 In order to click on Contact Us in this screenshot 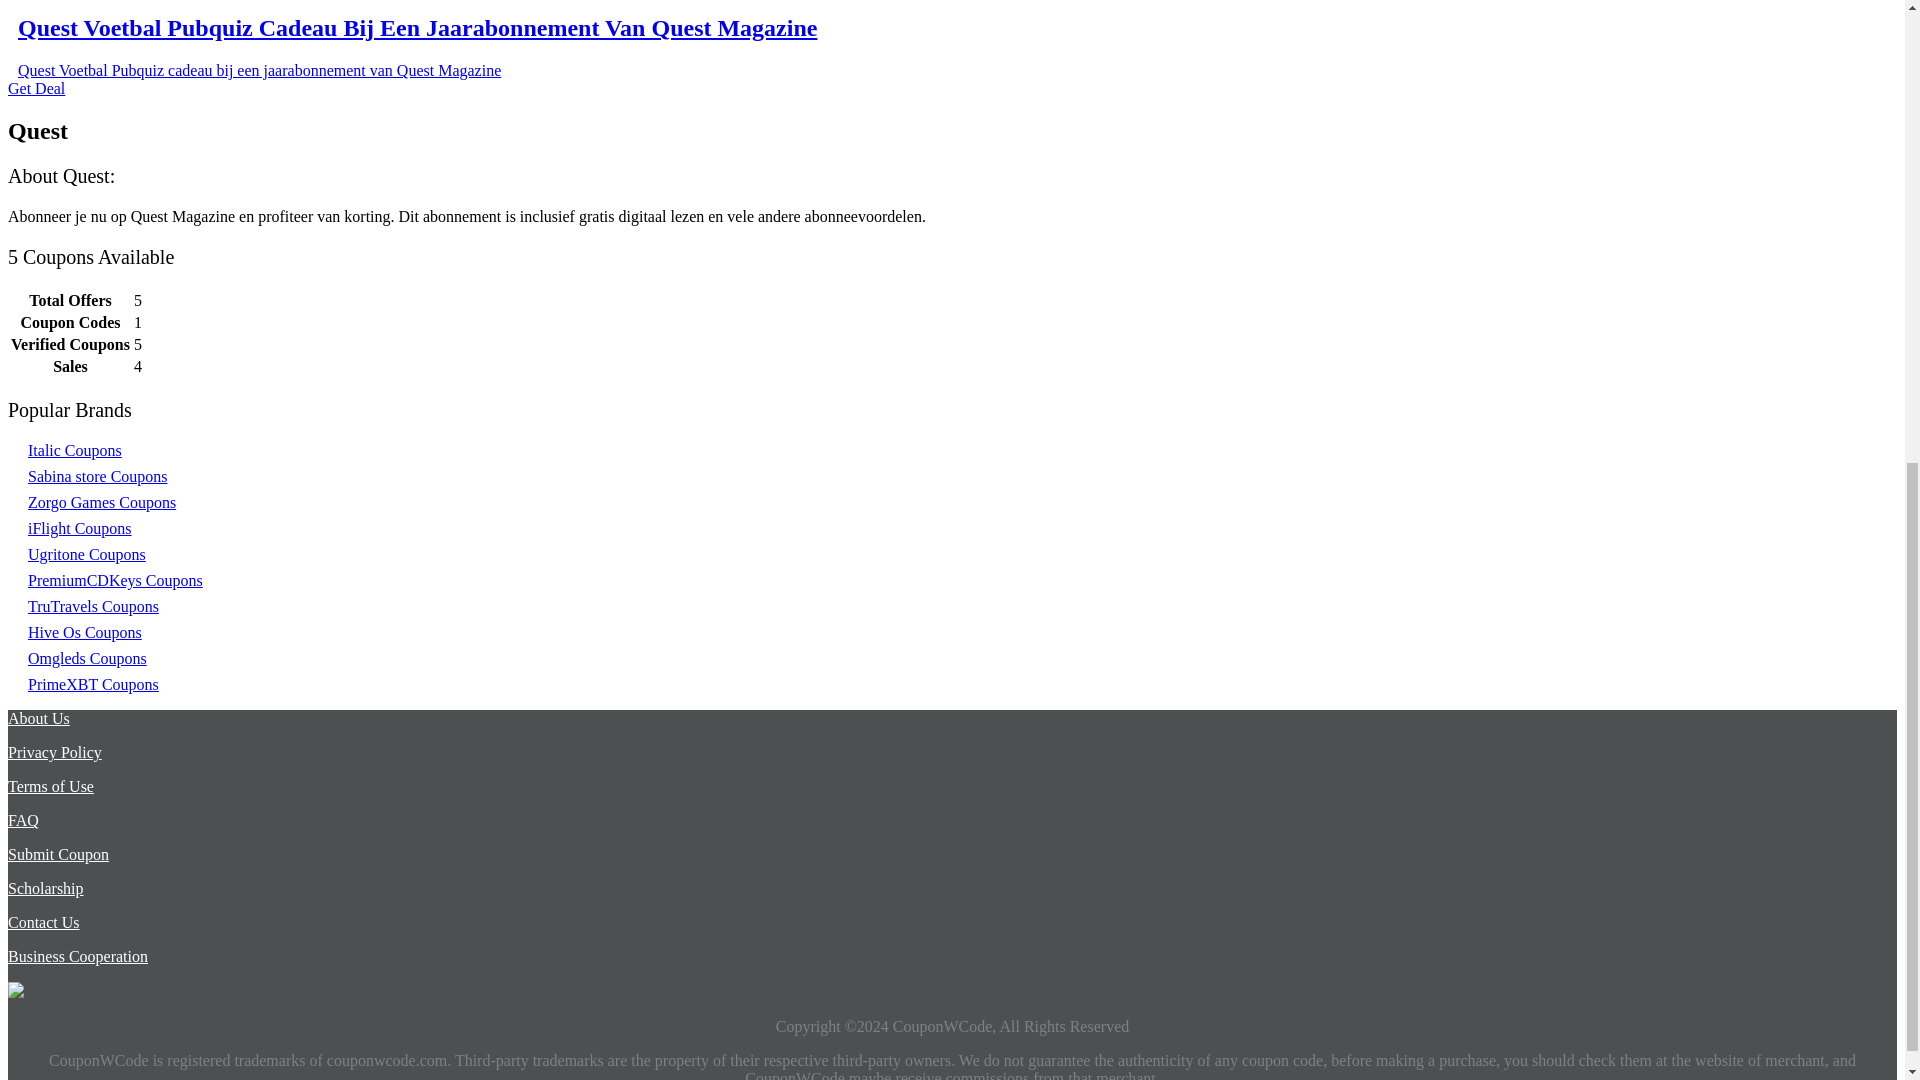, I will do `click(44, 922)`.